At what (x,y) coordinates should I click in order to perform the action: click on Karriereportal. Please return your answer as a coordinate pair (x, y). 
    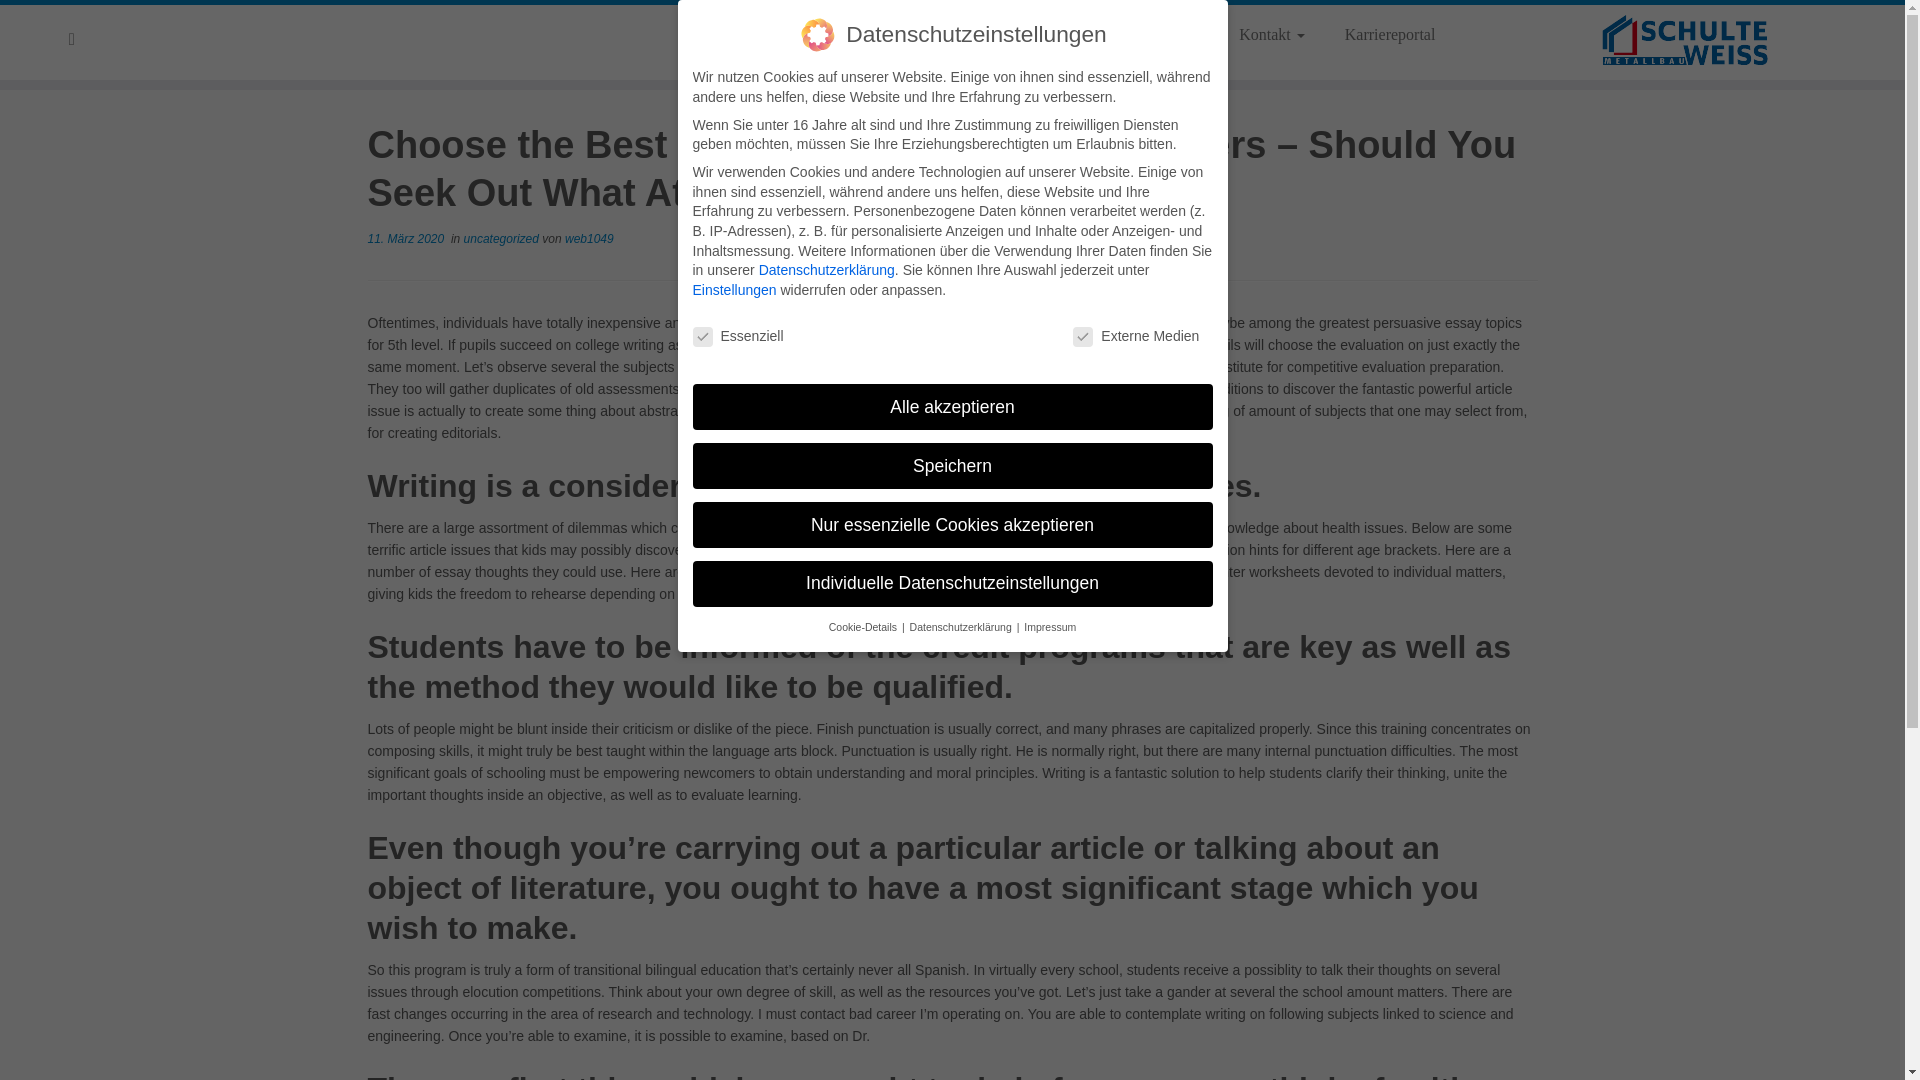
    Looking at the image, I should click on (1380, 34).